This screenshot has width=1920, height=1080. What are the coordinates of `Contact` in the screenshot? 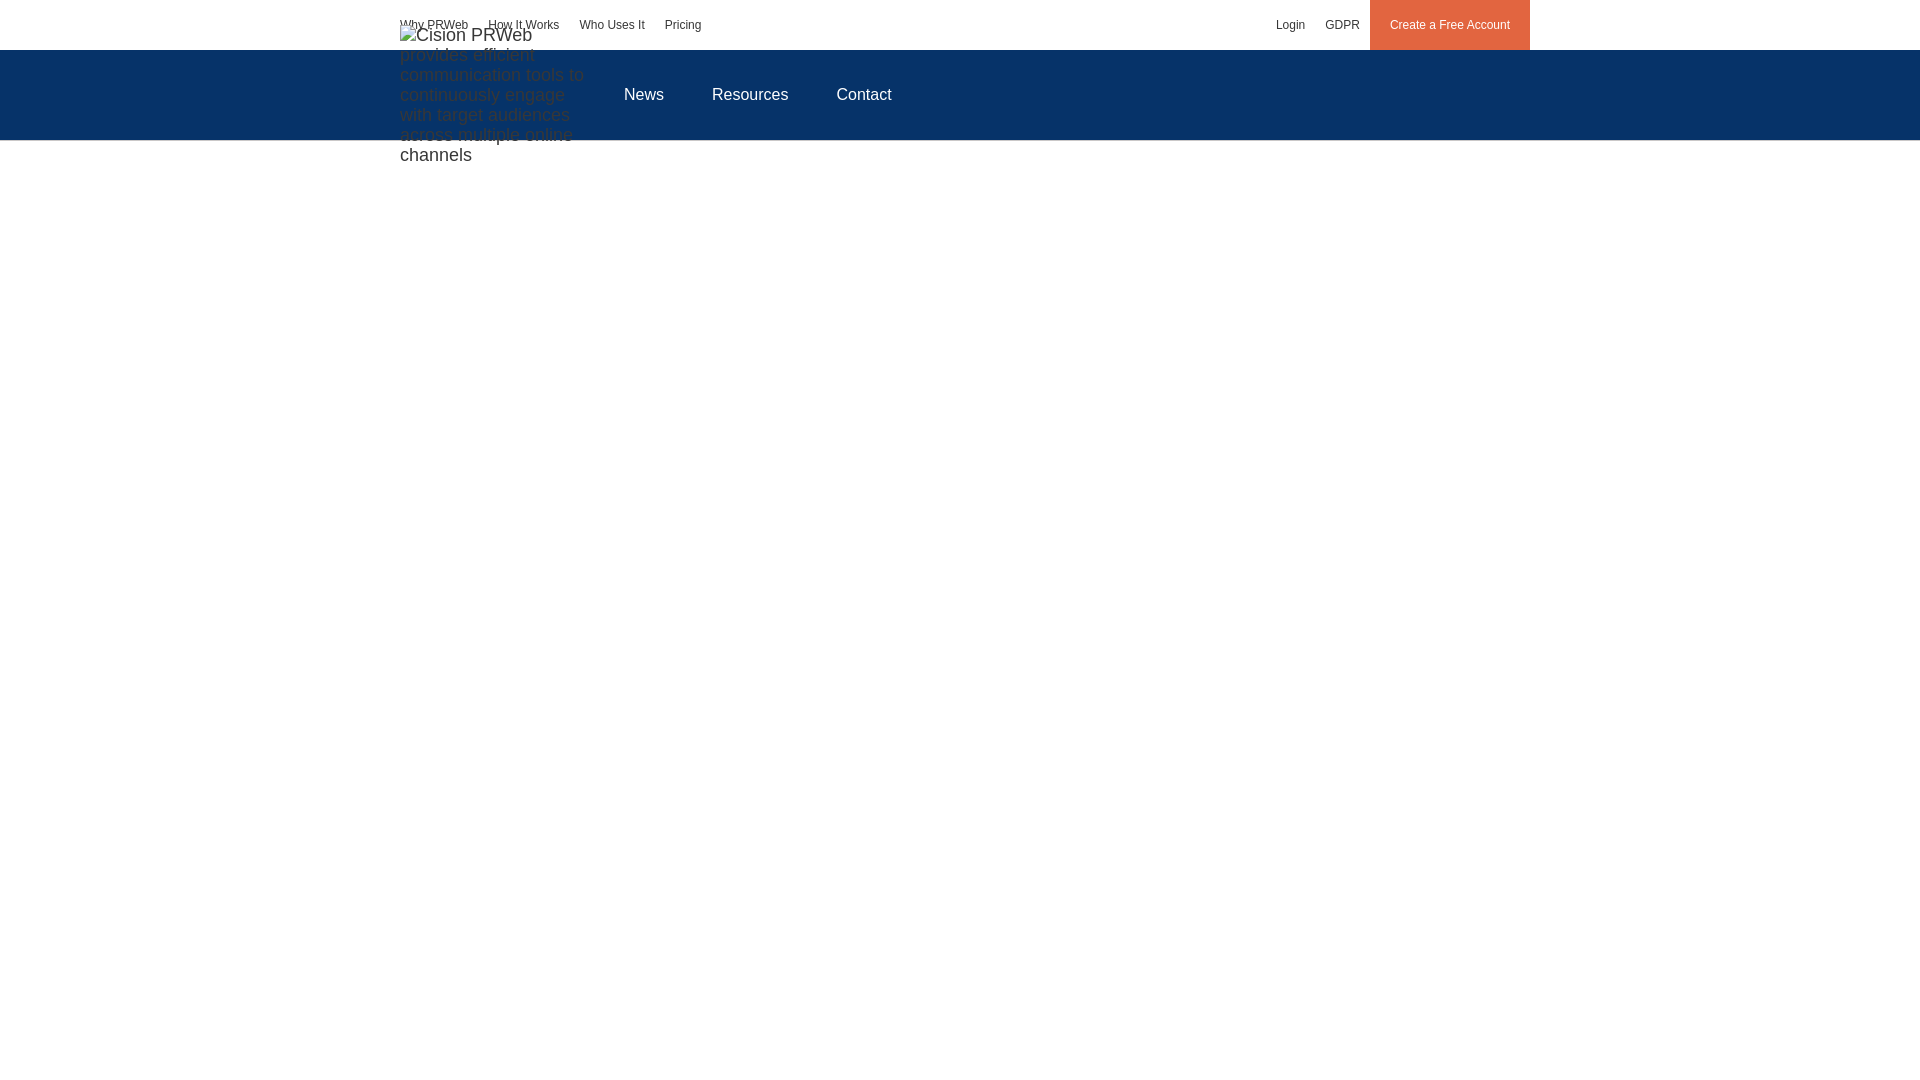 It's located at (864, 94).